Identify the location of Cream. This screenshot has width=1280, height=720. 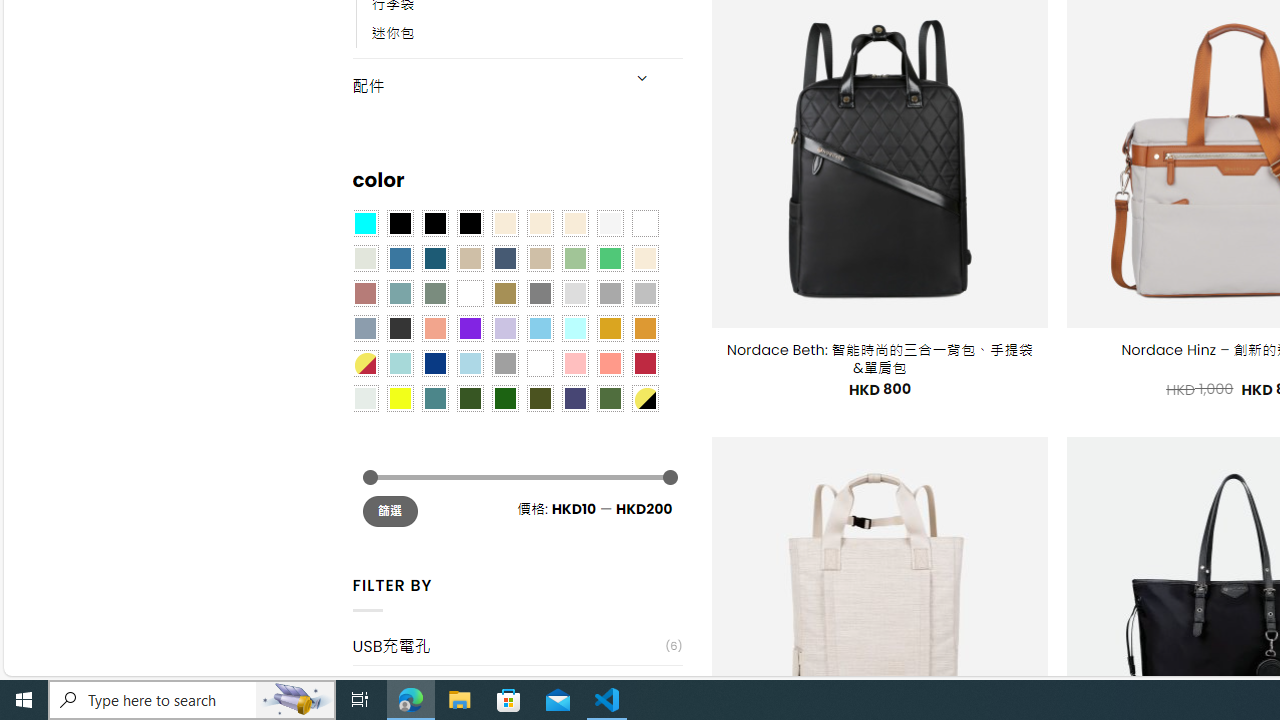
(574, 223).